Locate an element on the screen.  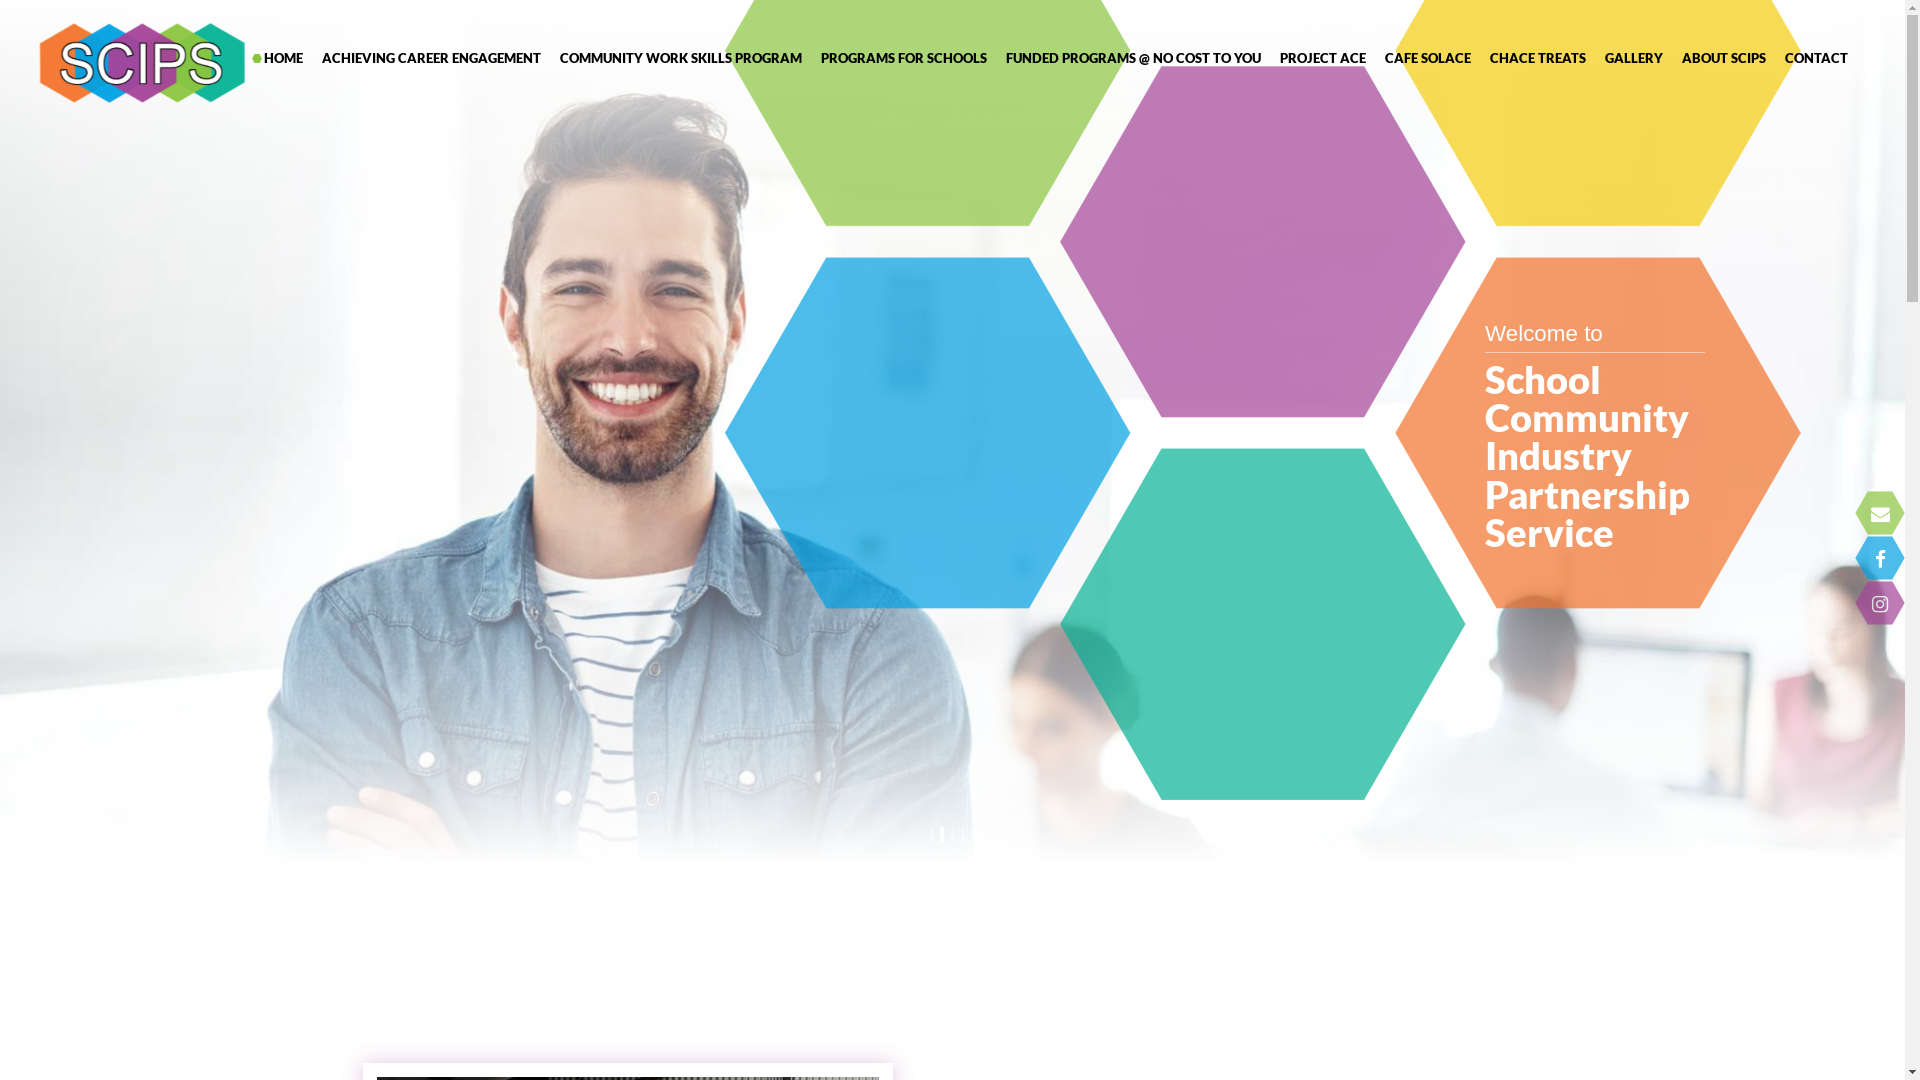
ABOUT SCIPS is located at coordinates (1722, 58).